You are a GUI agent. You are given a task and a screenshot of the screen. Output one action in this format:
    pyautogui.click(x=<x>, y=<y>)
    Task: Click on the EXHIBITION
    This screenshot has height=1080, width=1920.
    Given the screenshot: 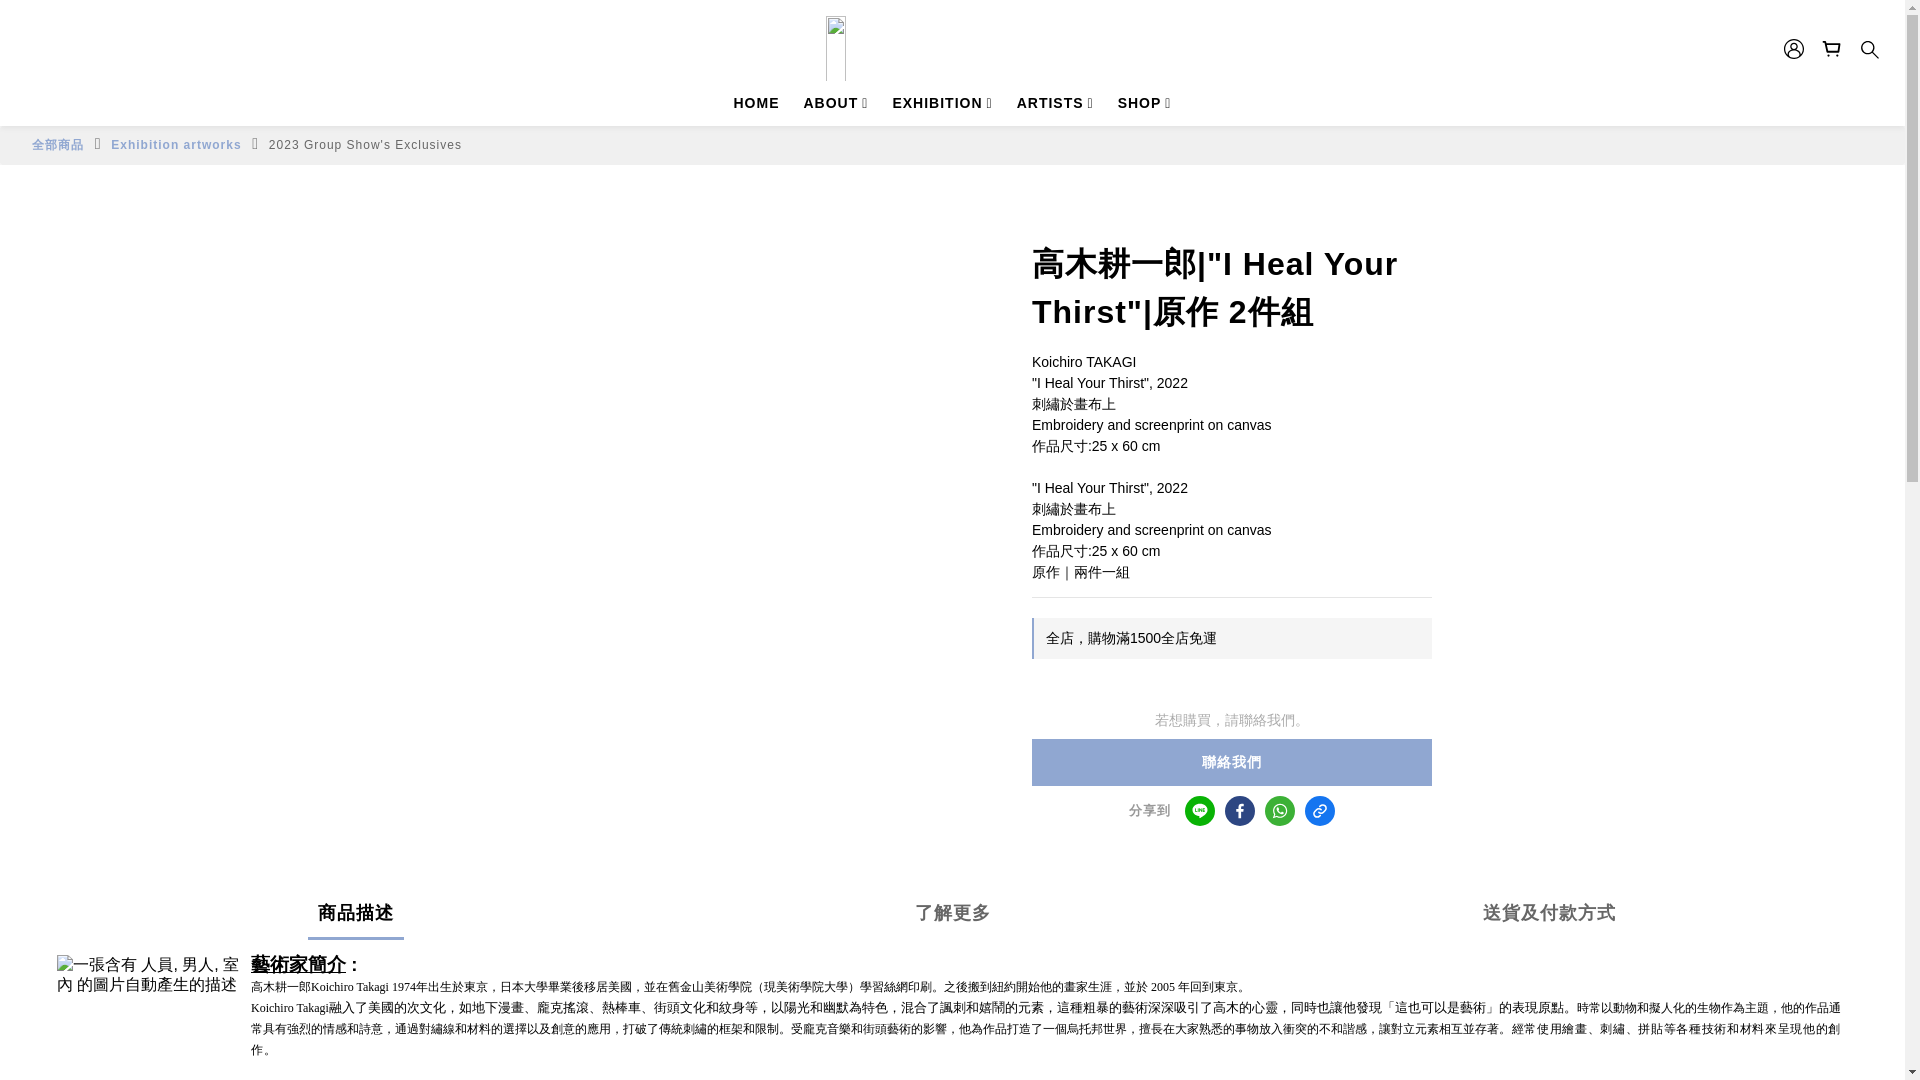 What is the action you would take?
    pyautogui.click(x=942, y=103)
    